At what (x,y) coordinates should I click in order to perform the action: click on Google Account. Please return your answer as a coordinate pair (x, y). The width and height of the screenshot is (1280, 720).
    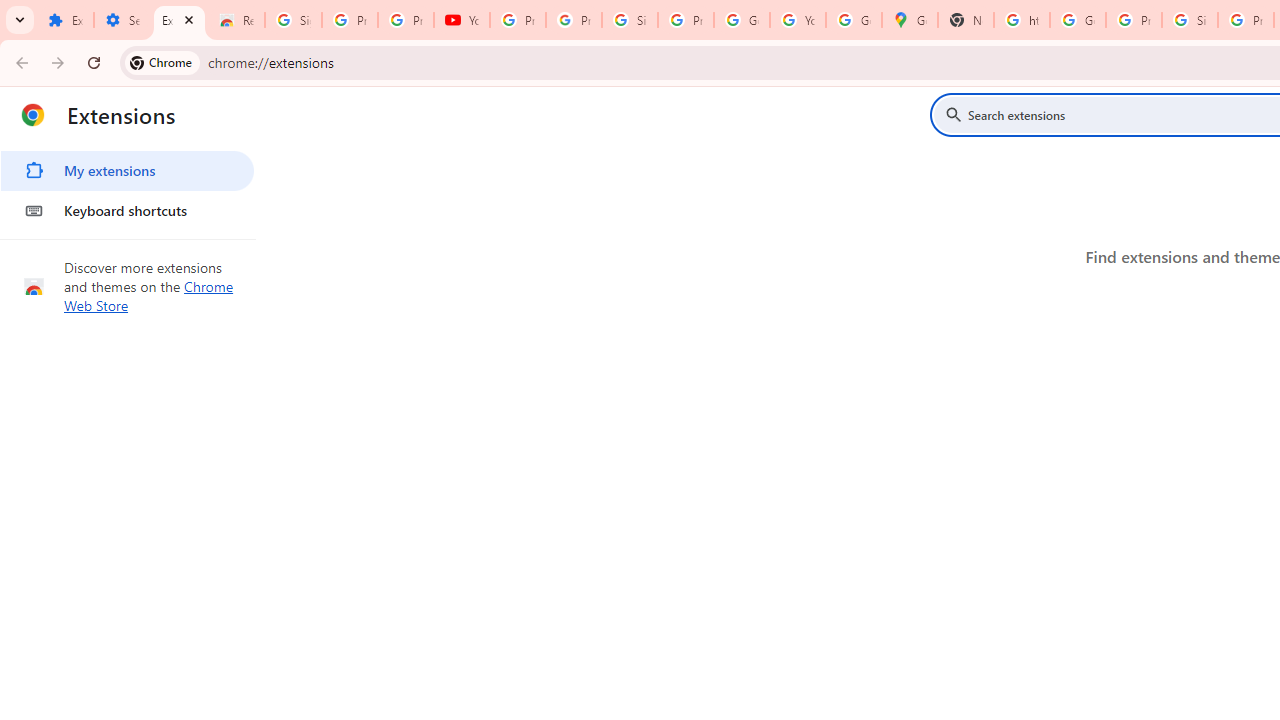
    Looking at the image, I should click on (742, 20).